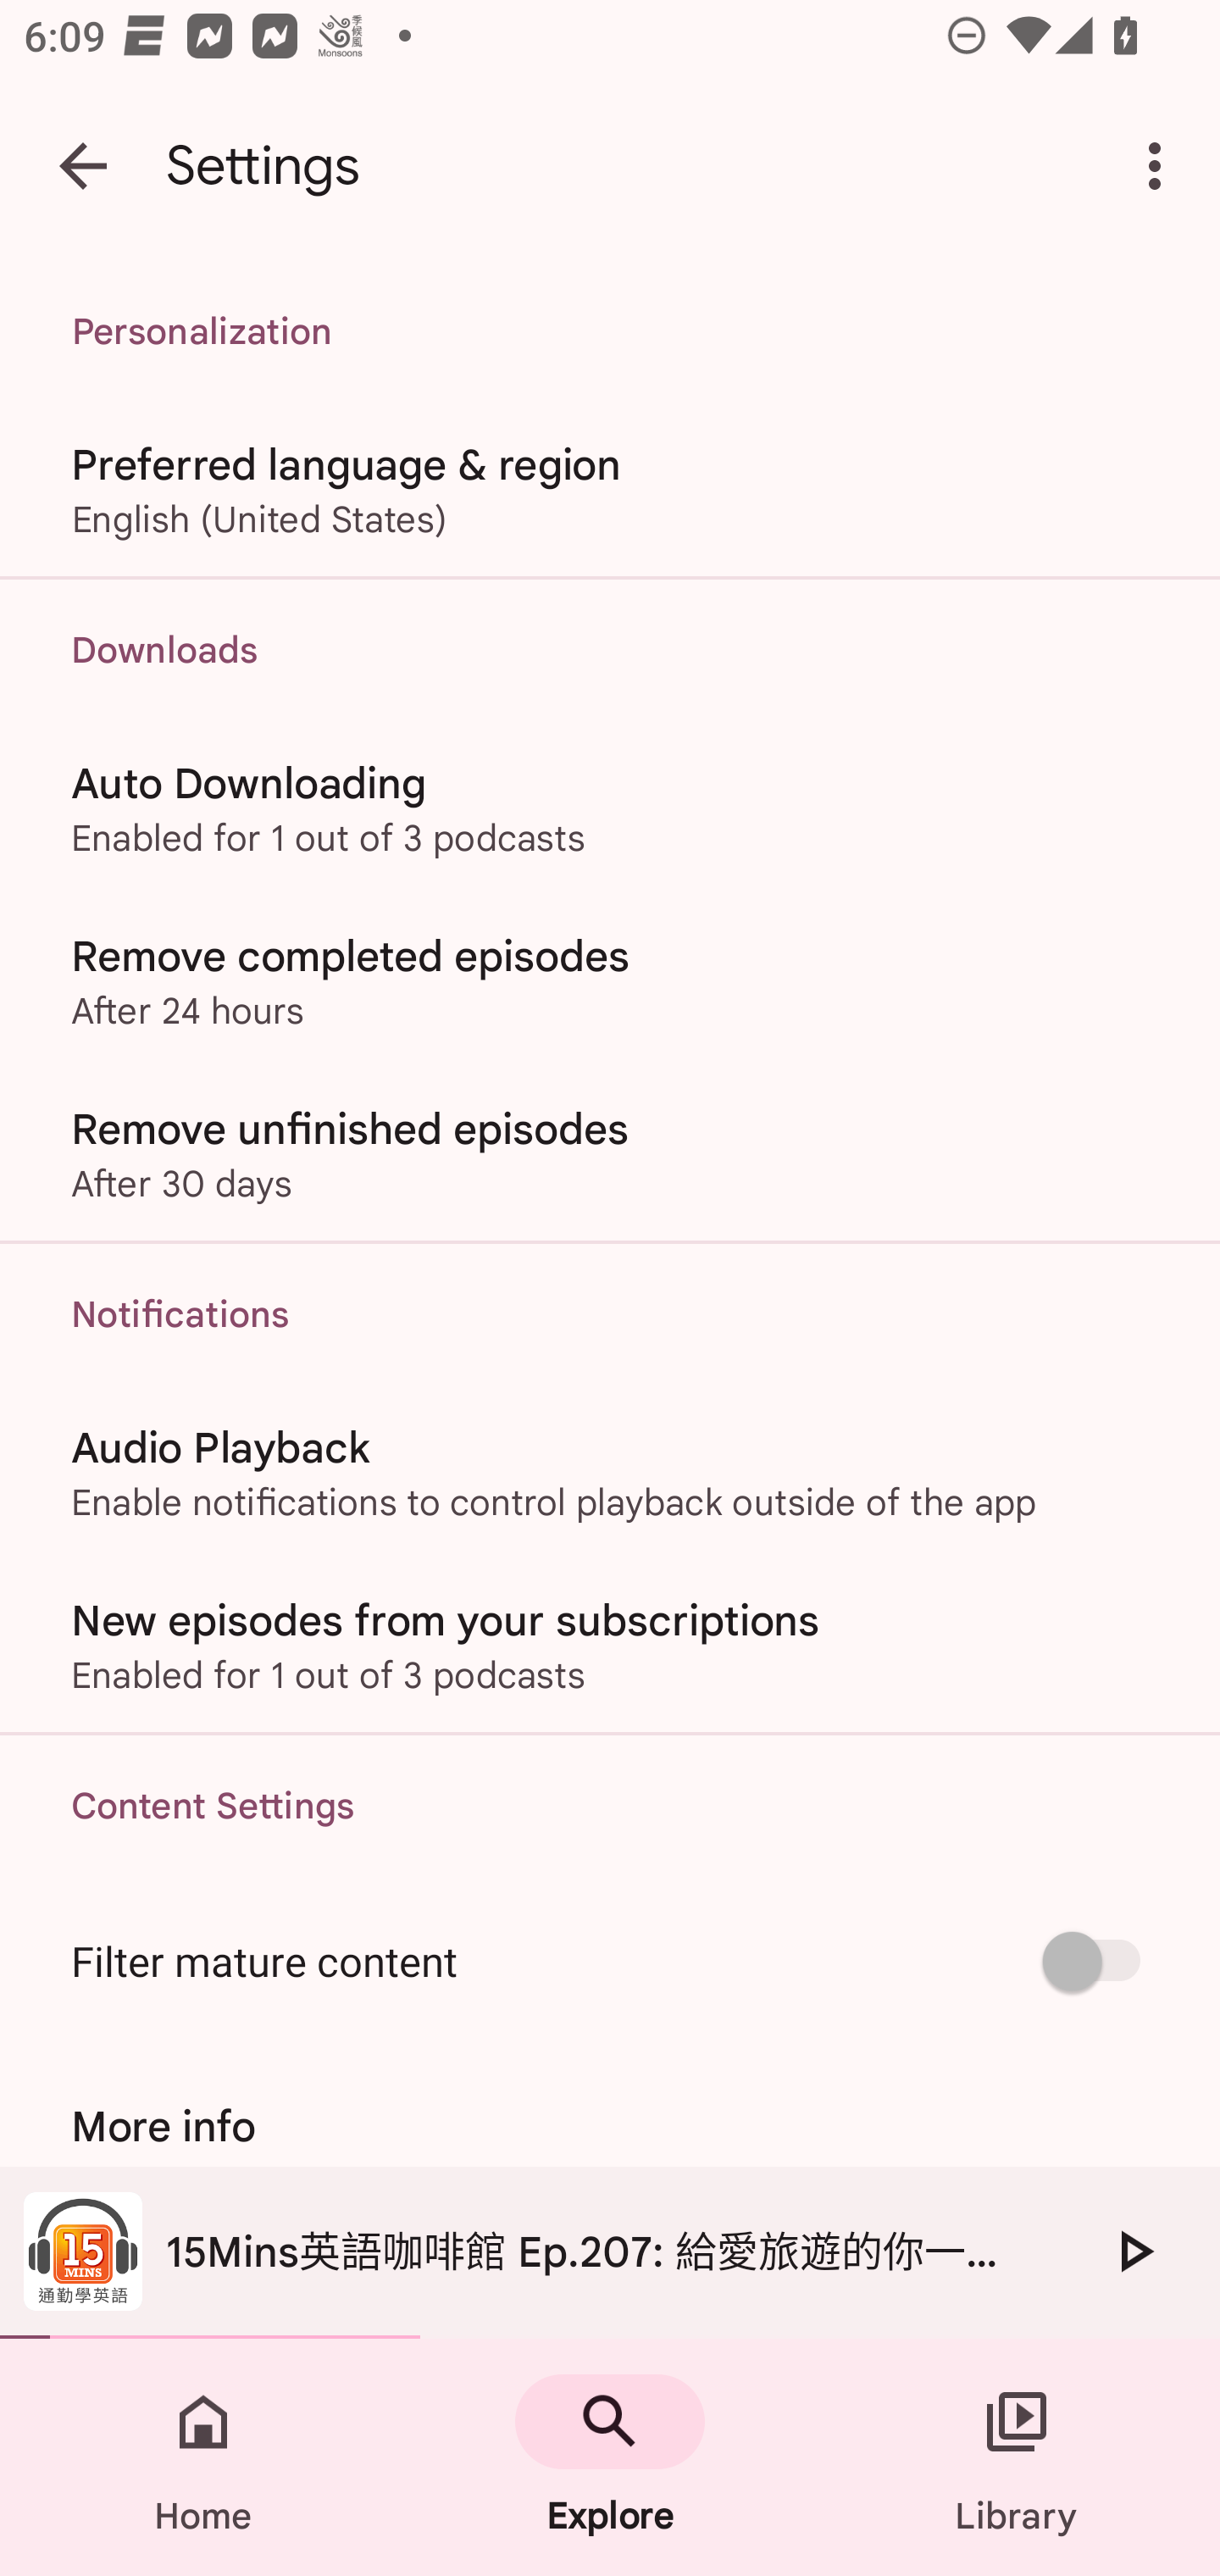 This screenshot has width=1220, height=2576. What do you see at coordinates (83, 166) in the screenshot?
I see `Navigate up` at bounding box center [83, 166].